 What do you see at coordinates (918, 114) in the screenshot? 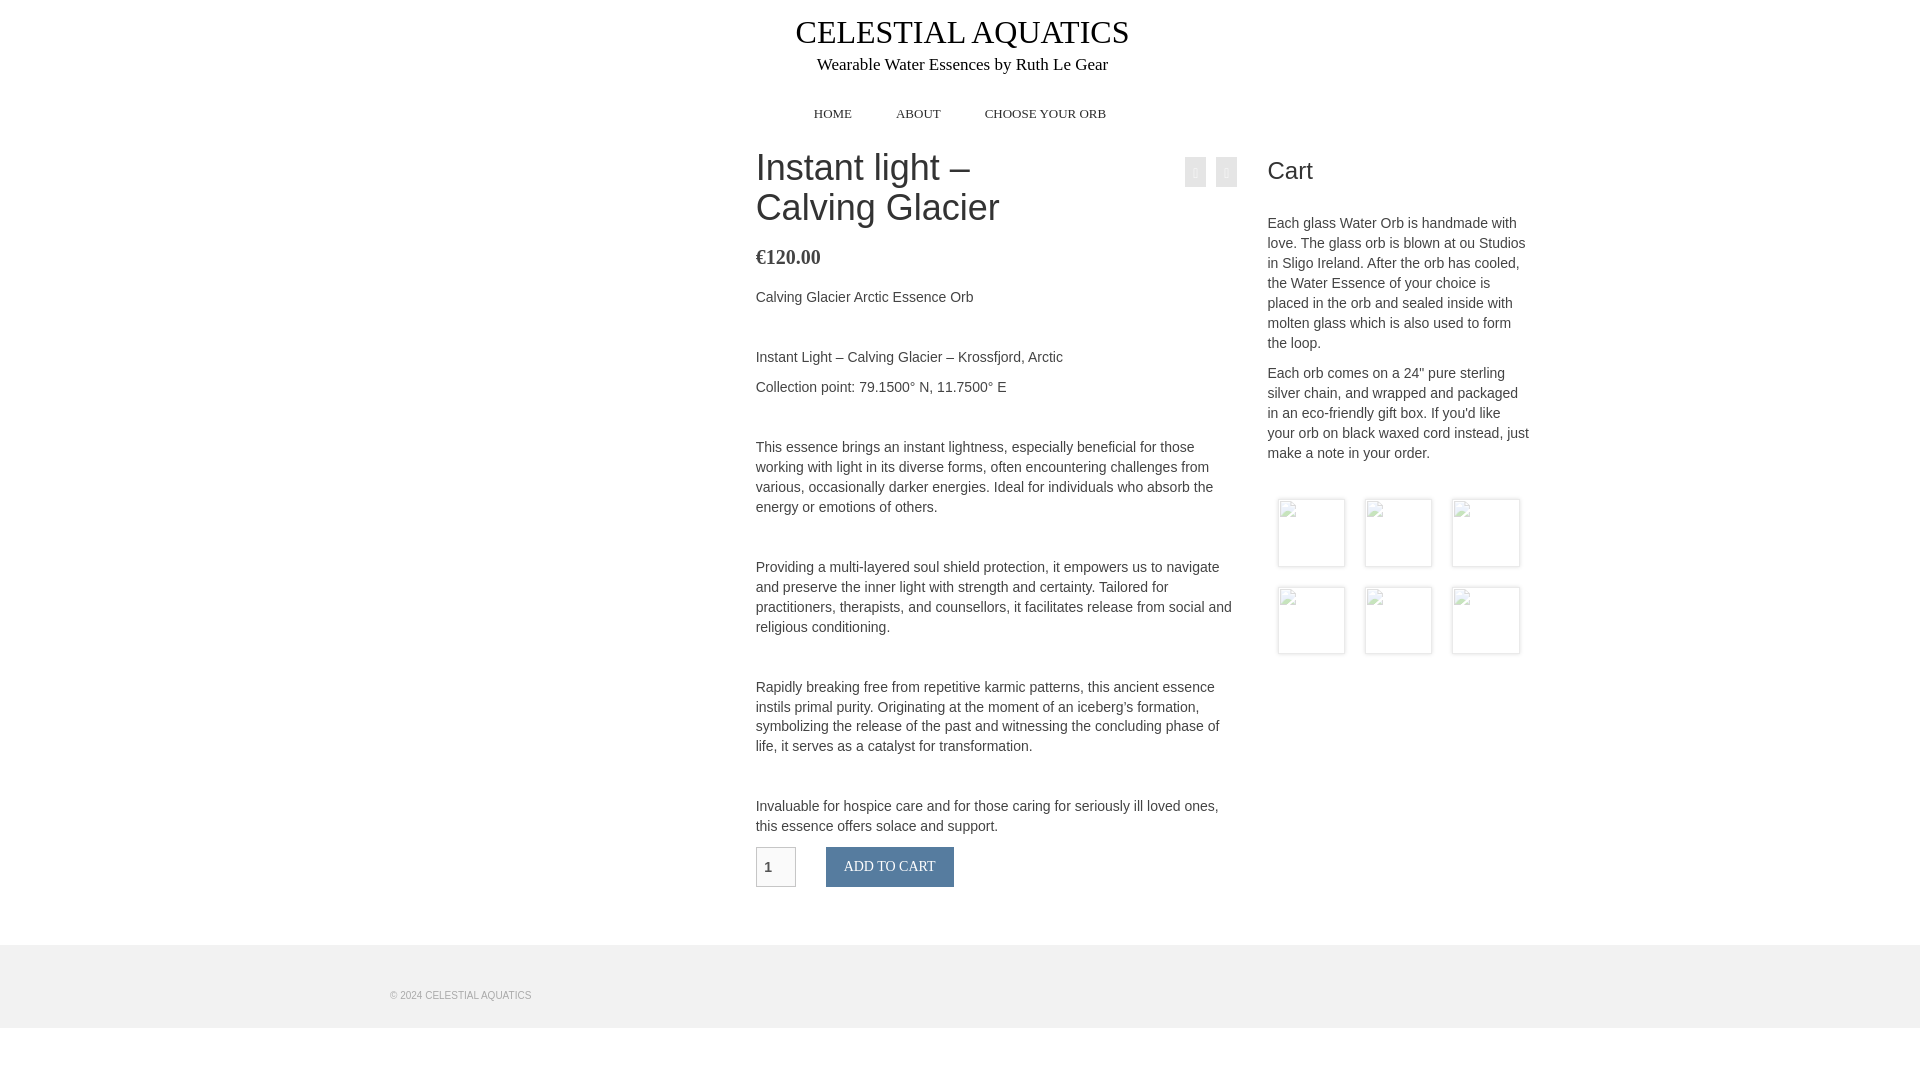
I see `ABOUT` at bounding box center [918, 114].